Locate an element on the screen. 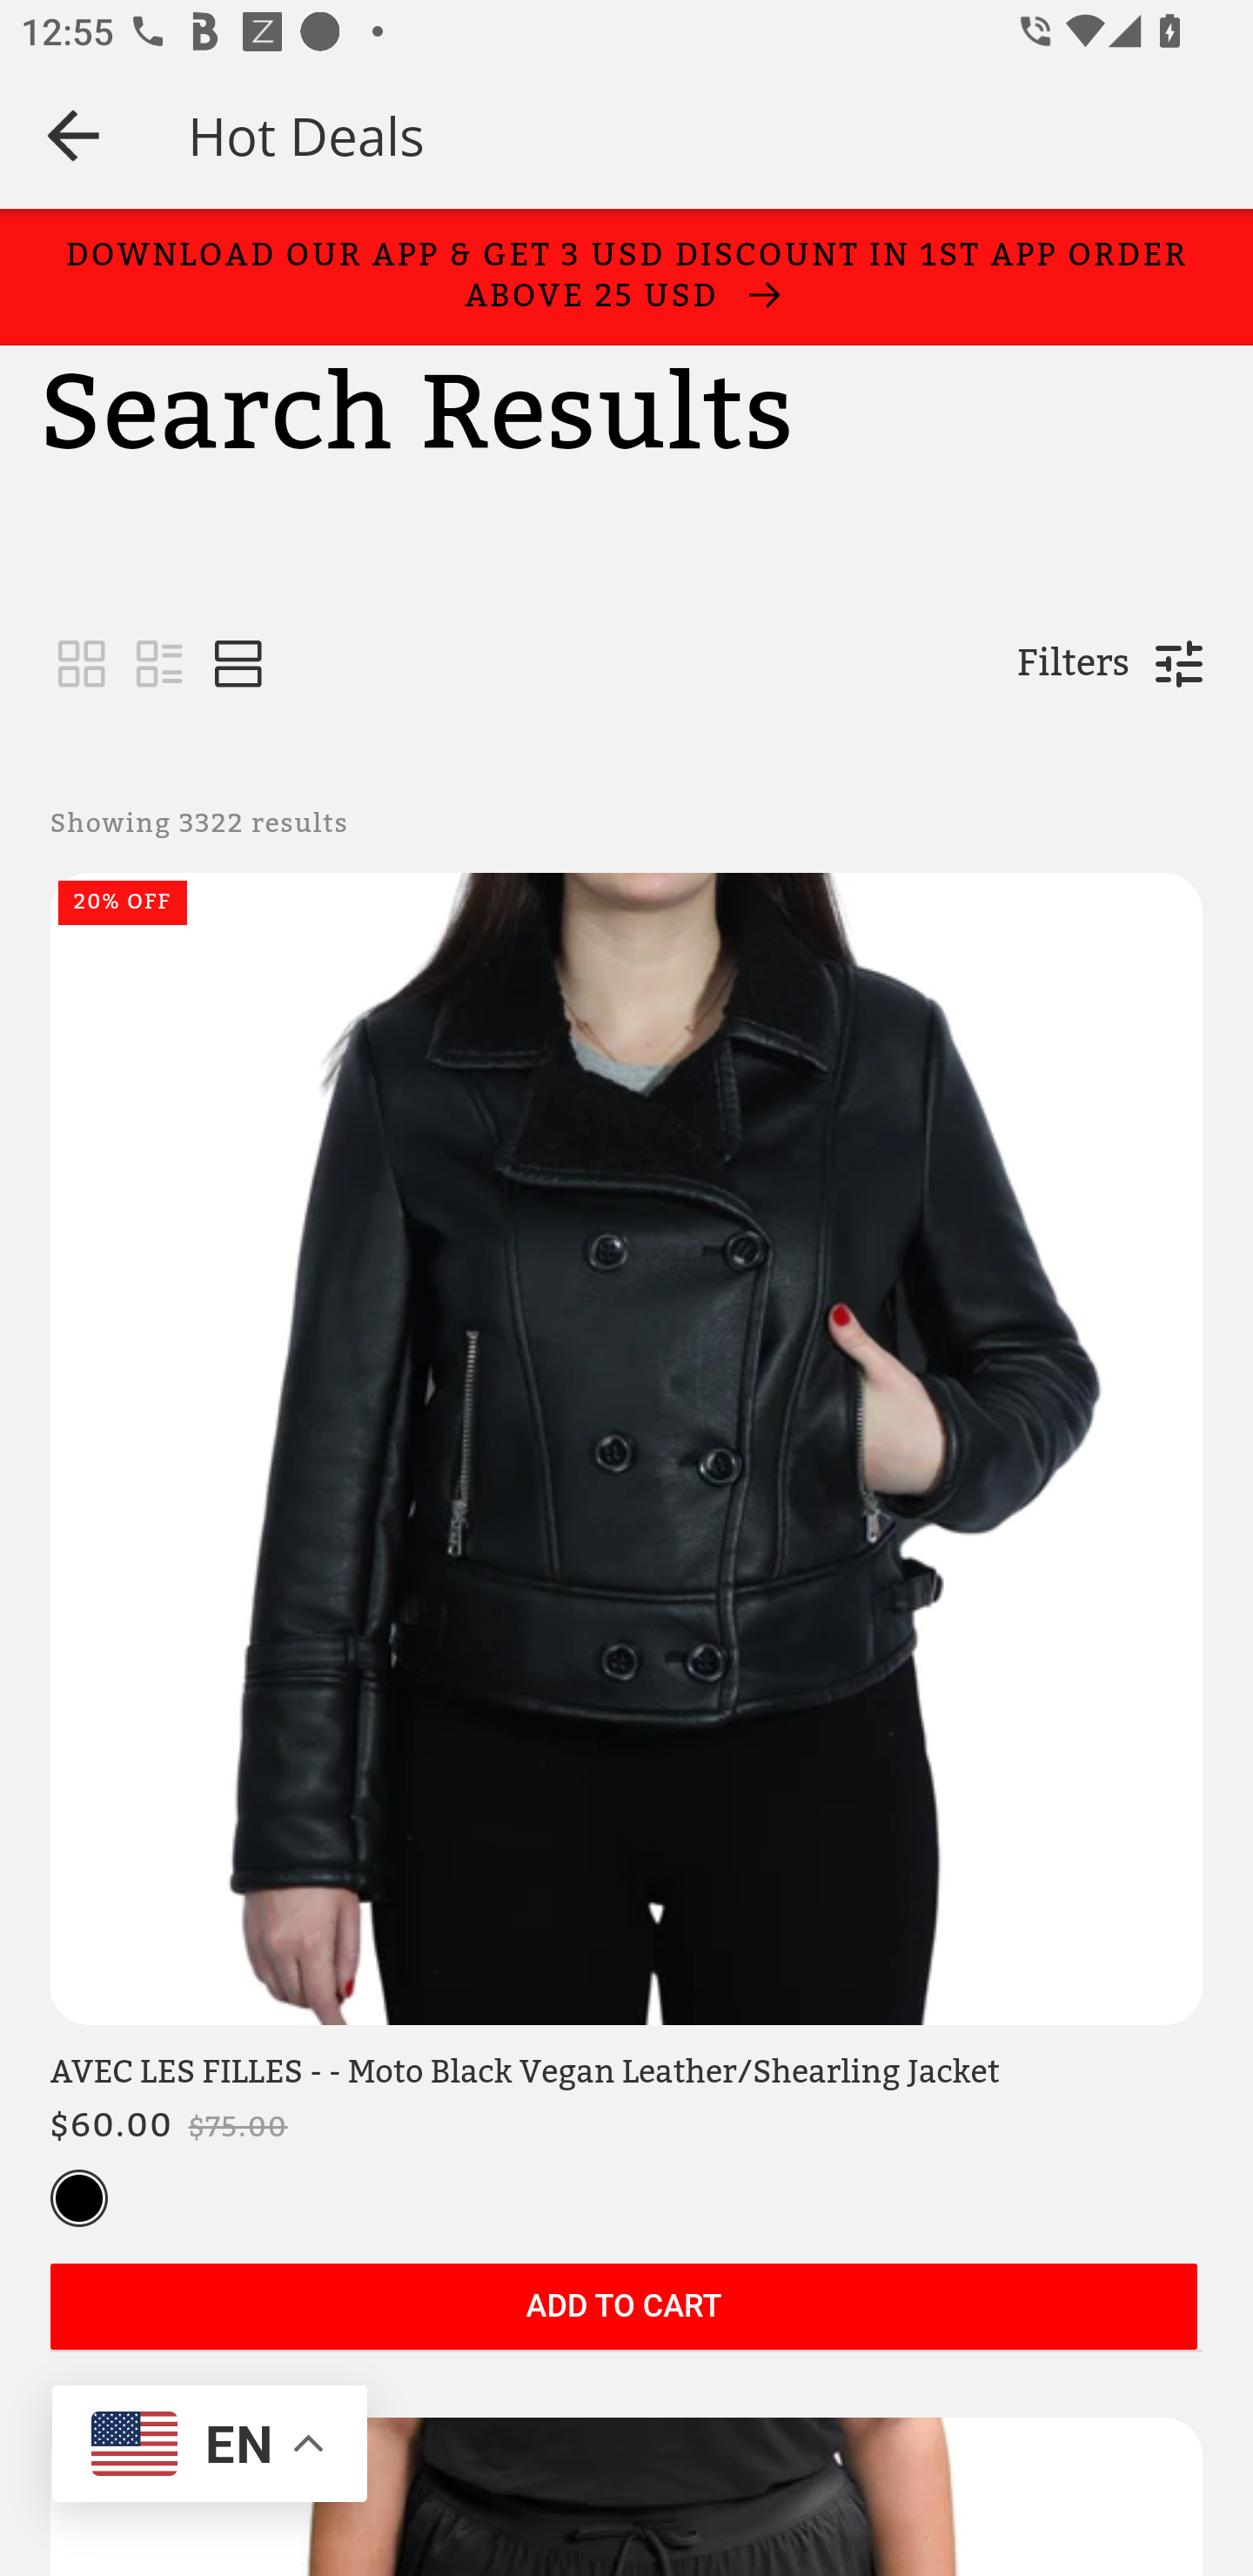 The image size is (1253, 2576). search-results-page?collection=sale# is located at coordinates (238, 665).